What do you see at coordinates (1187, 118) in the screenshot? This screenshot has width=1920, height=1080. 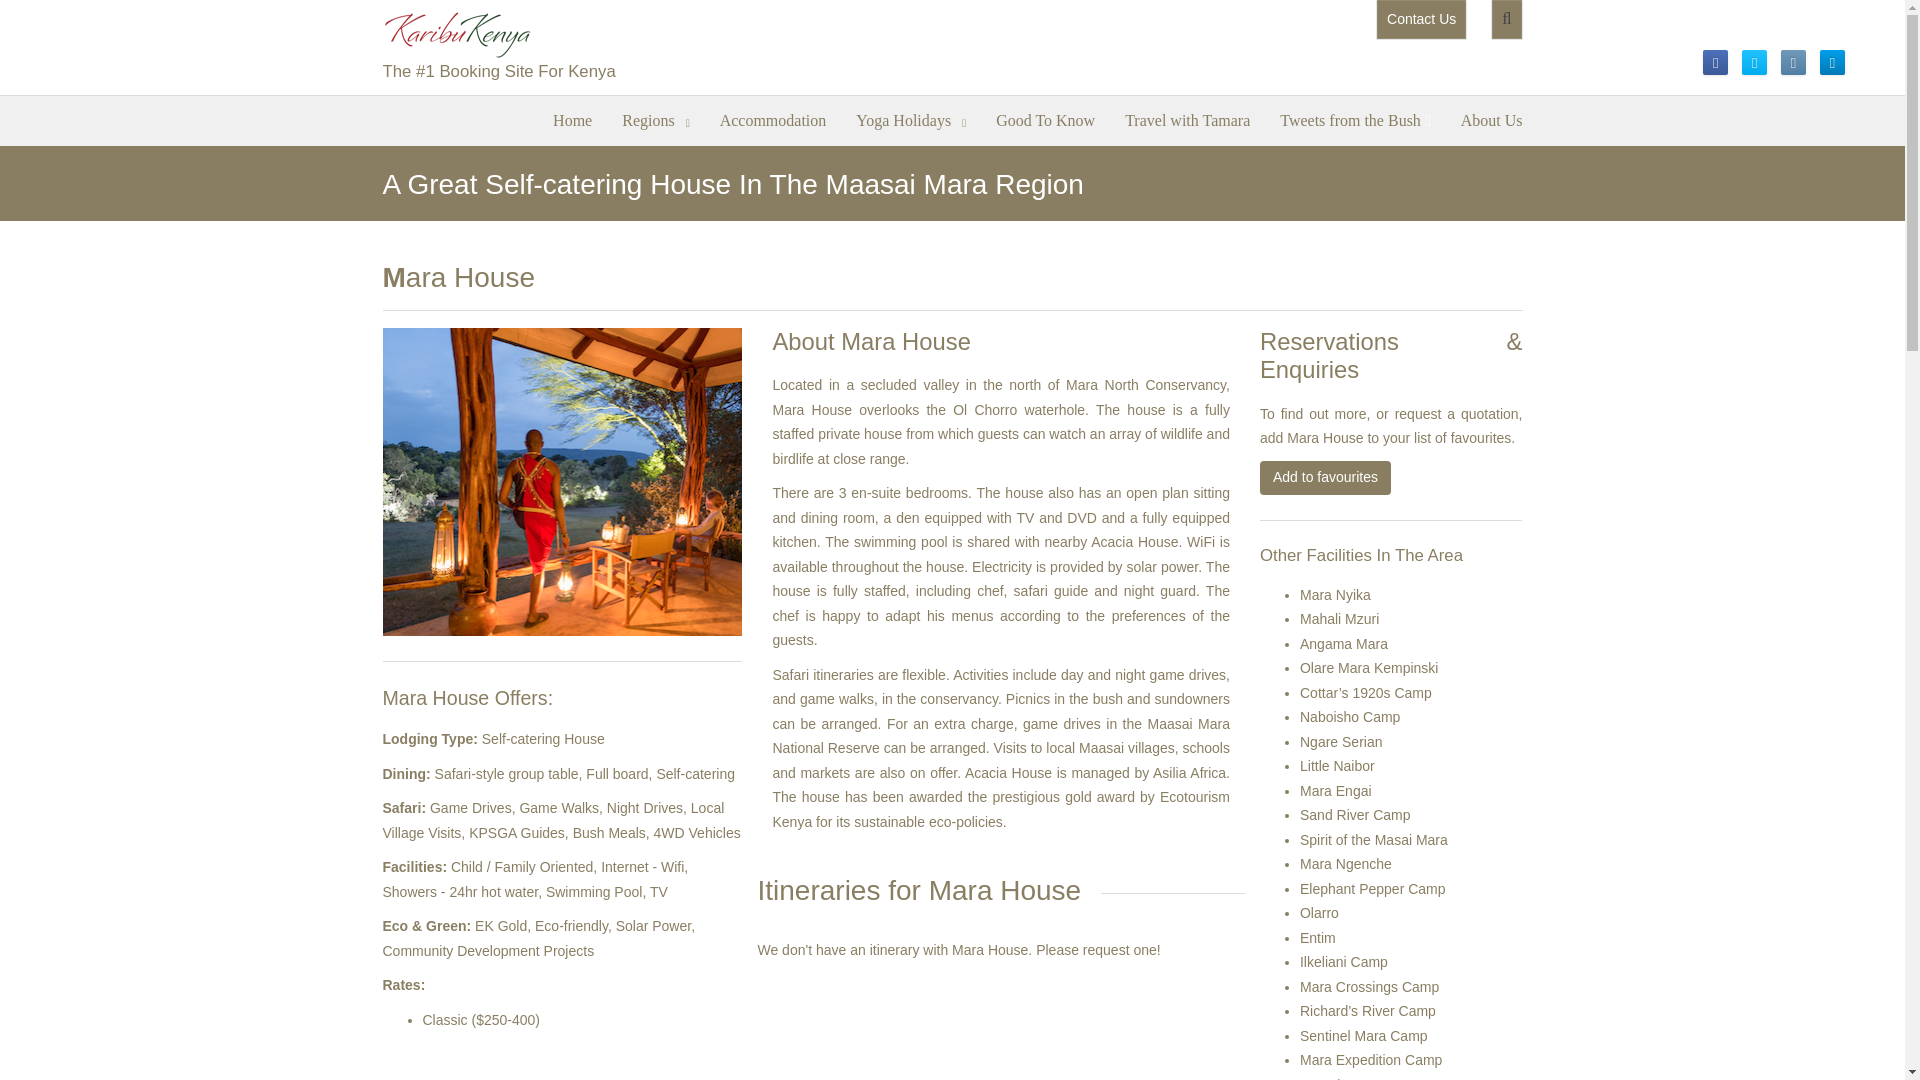 I see `Travel with Tamara` at bounding box center [1187, 118].